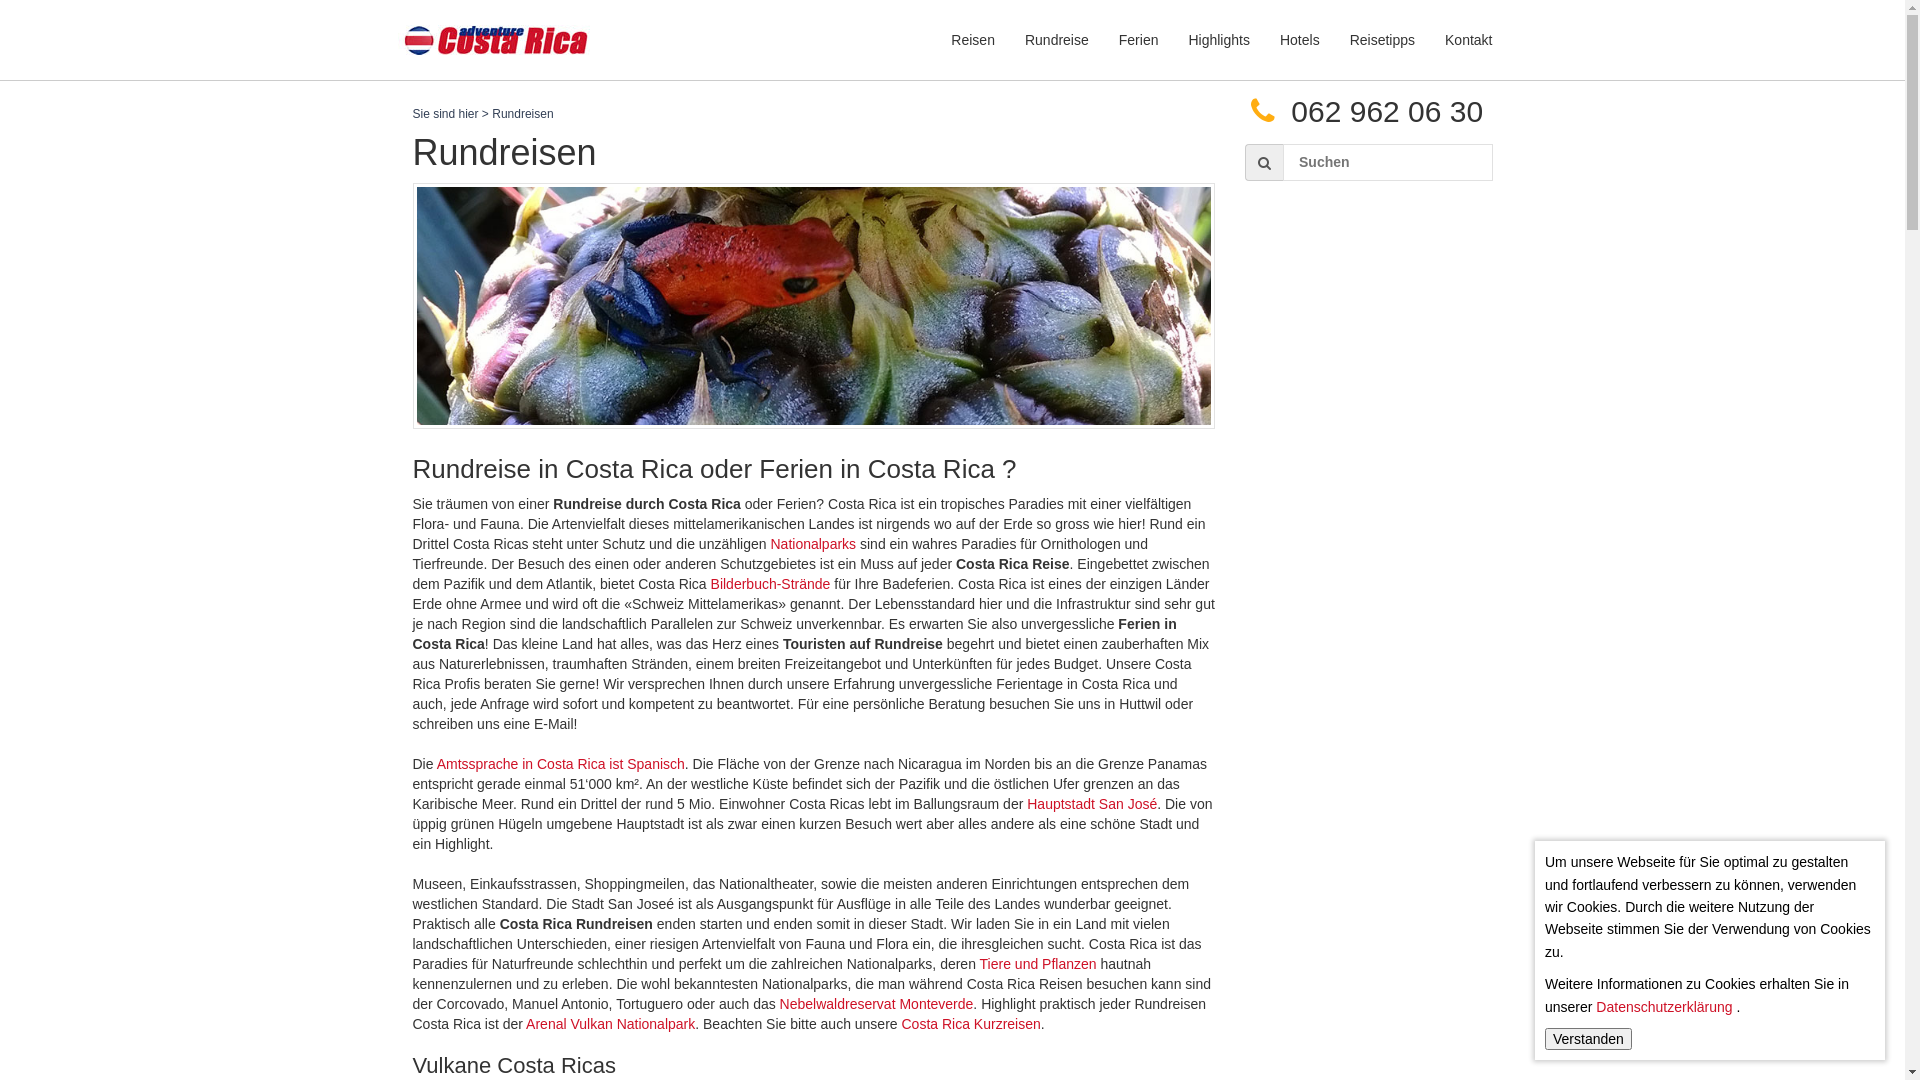  Describe the element at coordinates (814, 306) in the screenshot. I see `Rundreisen` at that location.